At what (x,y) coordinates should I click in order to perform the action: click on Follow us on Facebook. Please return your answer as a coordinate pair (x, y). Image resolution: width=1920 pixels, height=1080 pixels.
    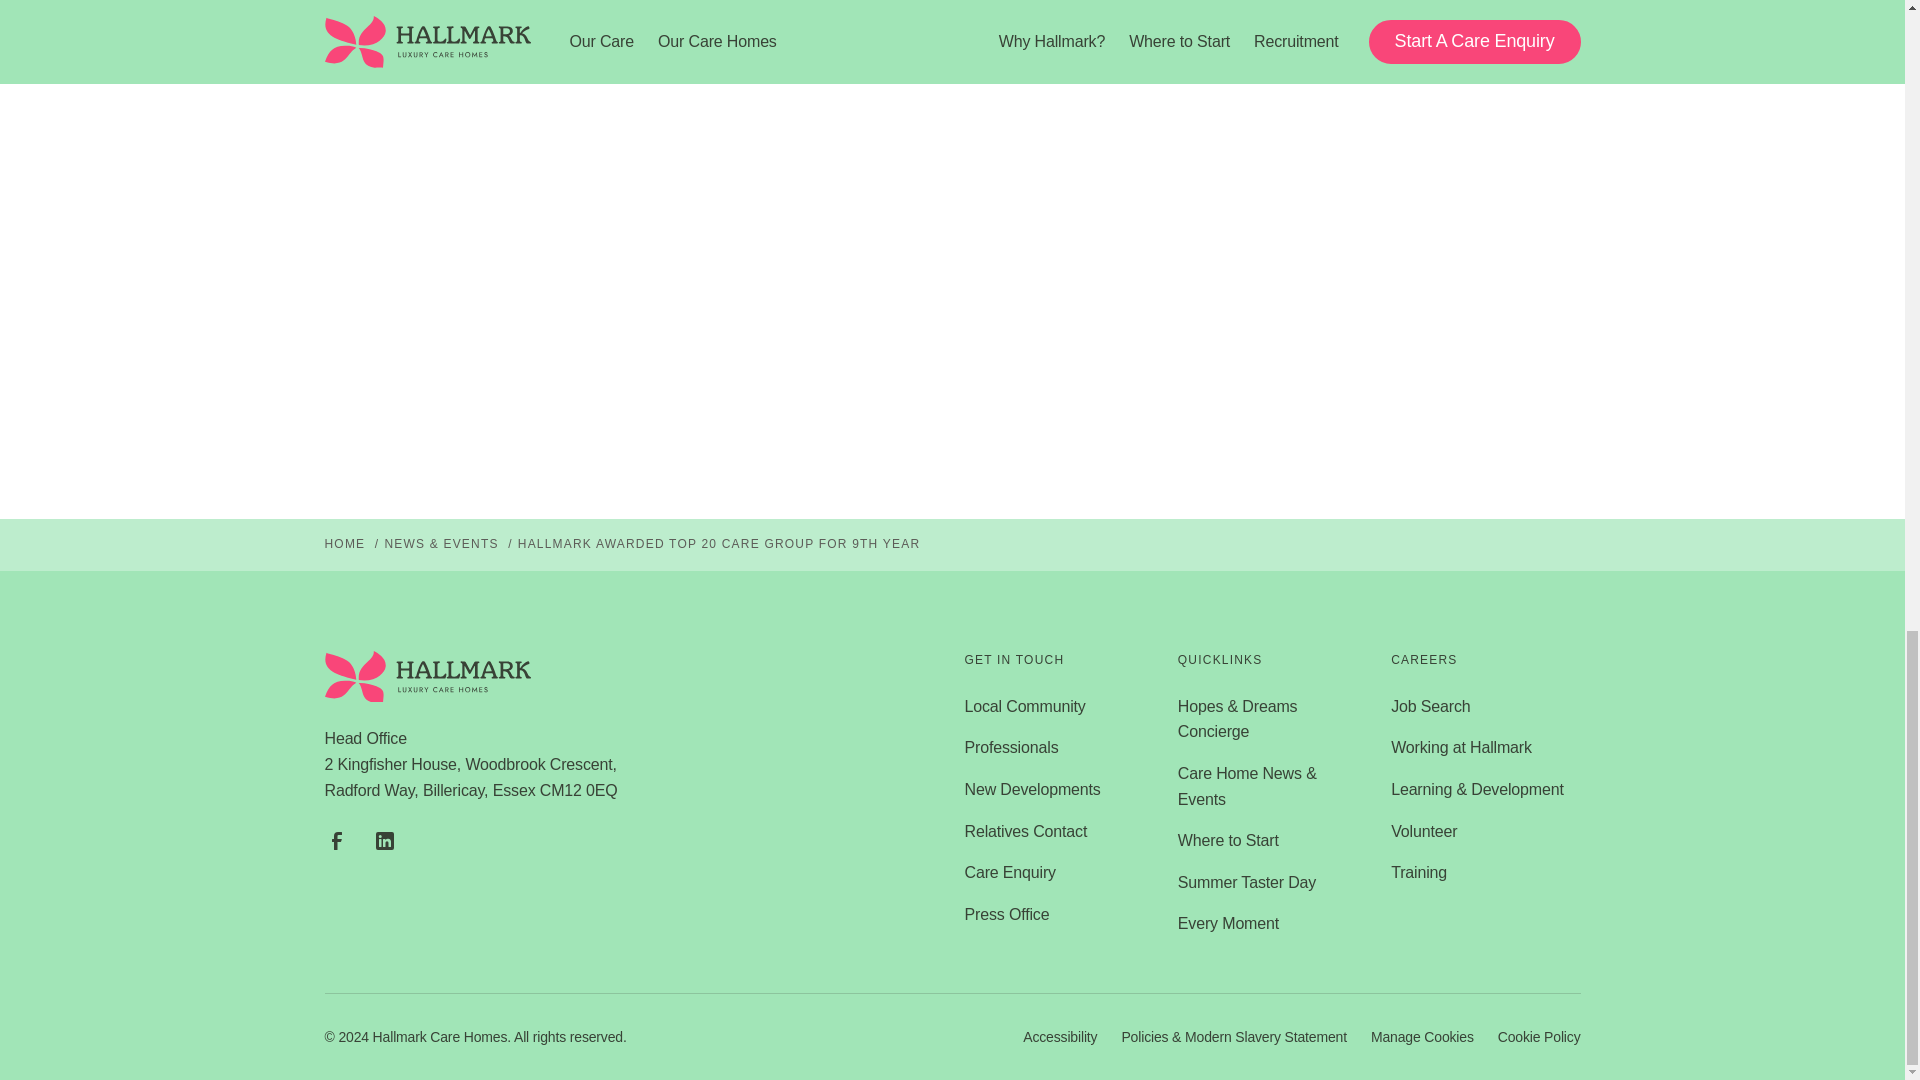
    Looking at the image, I should click on (336, 840).